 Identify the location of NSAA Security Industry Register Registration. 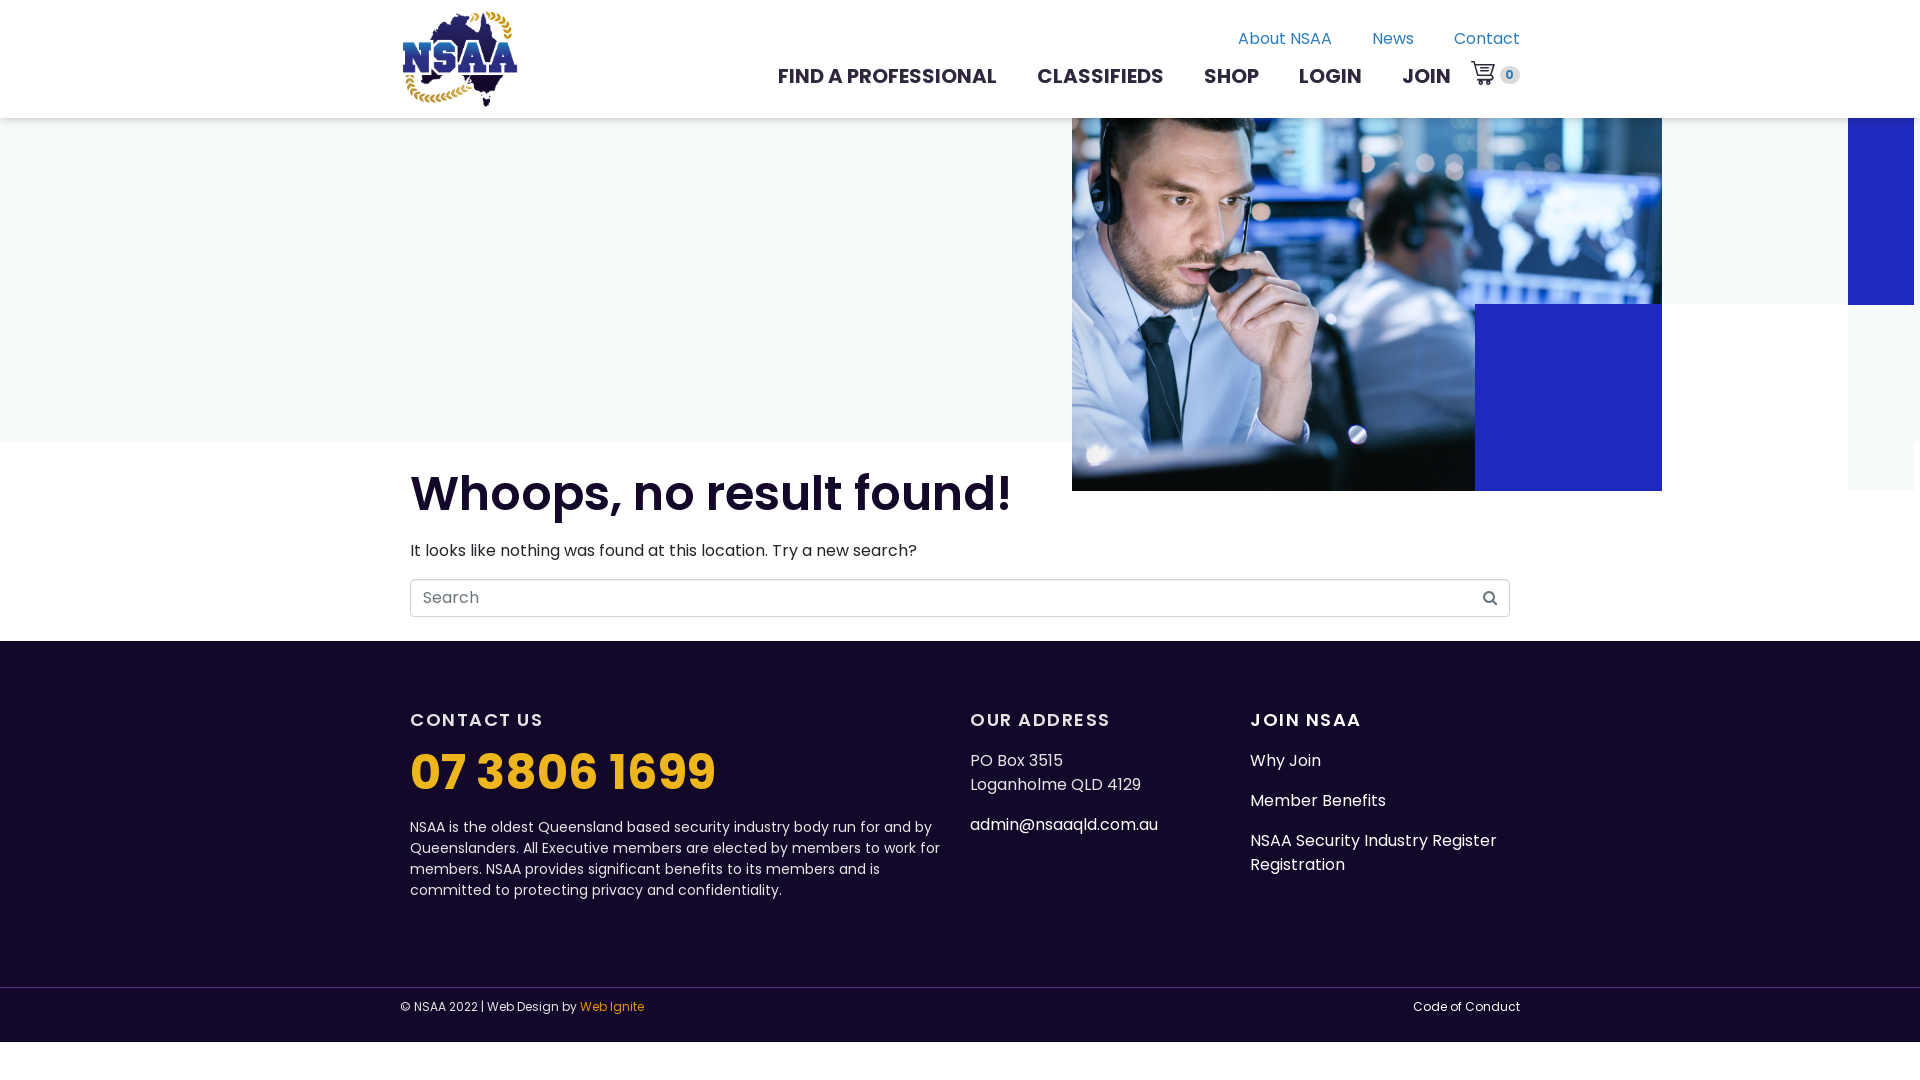
(1374, 852).